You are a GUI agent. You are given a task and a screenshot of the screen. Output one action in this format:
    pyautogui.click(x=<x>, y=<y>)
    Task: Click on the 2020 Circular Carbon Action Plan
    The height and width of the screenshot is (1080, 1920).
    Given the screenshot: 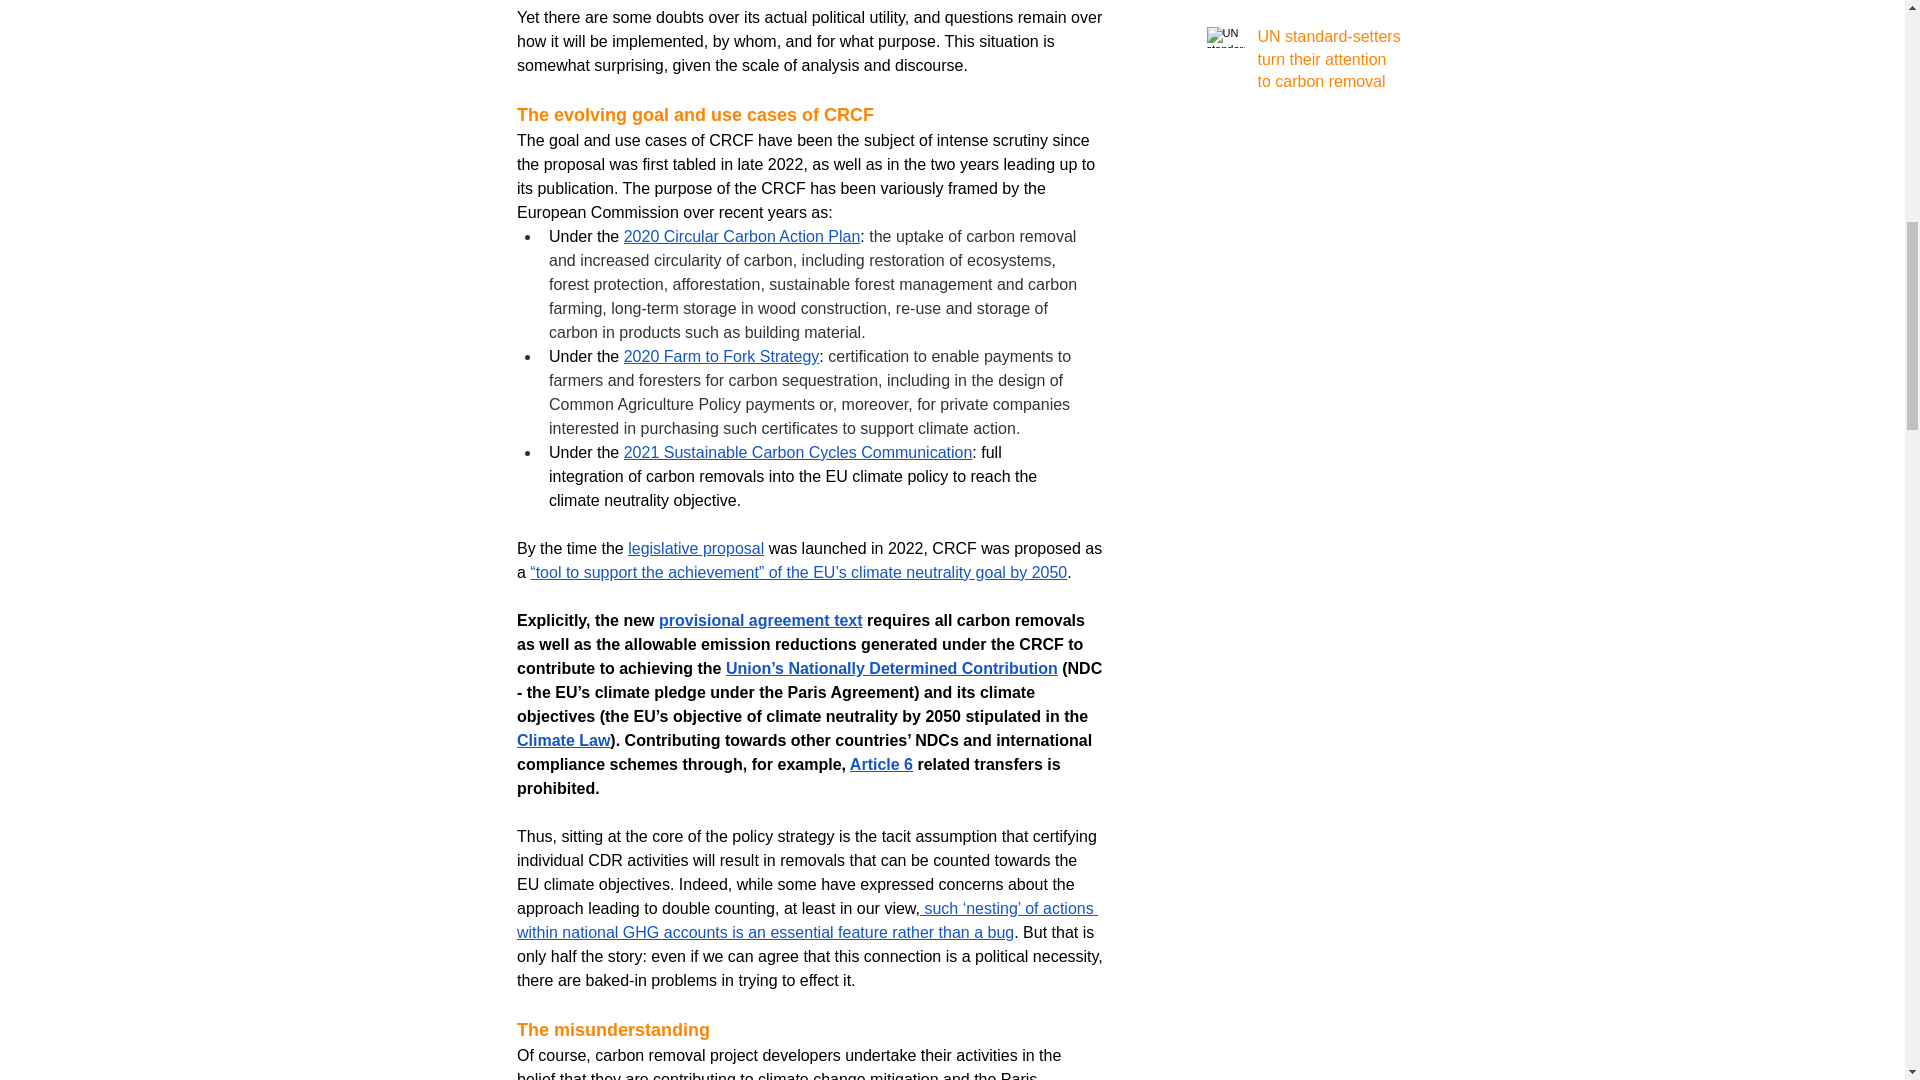 What is the action you would take?
    pyautogui.click(x=741, y=236)
    